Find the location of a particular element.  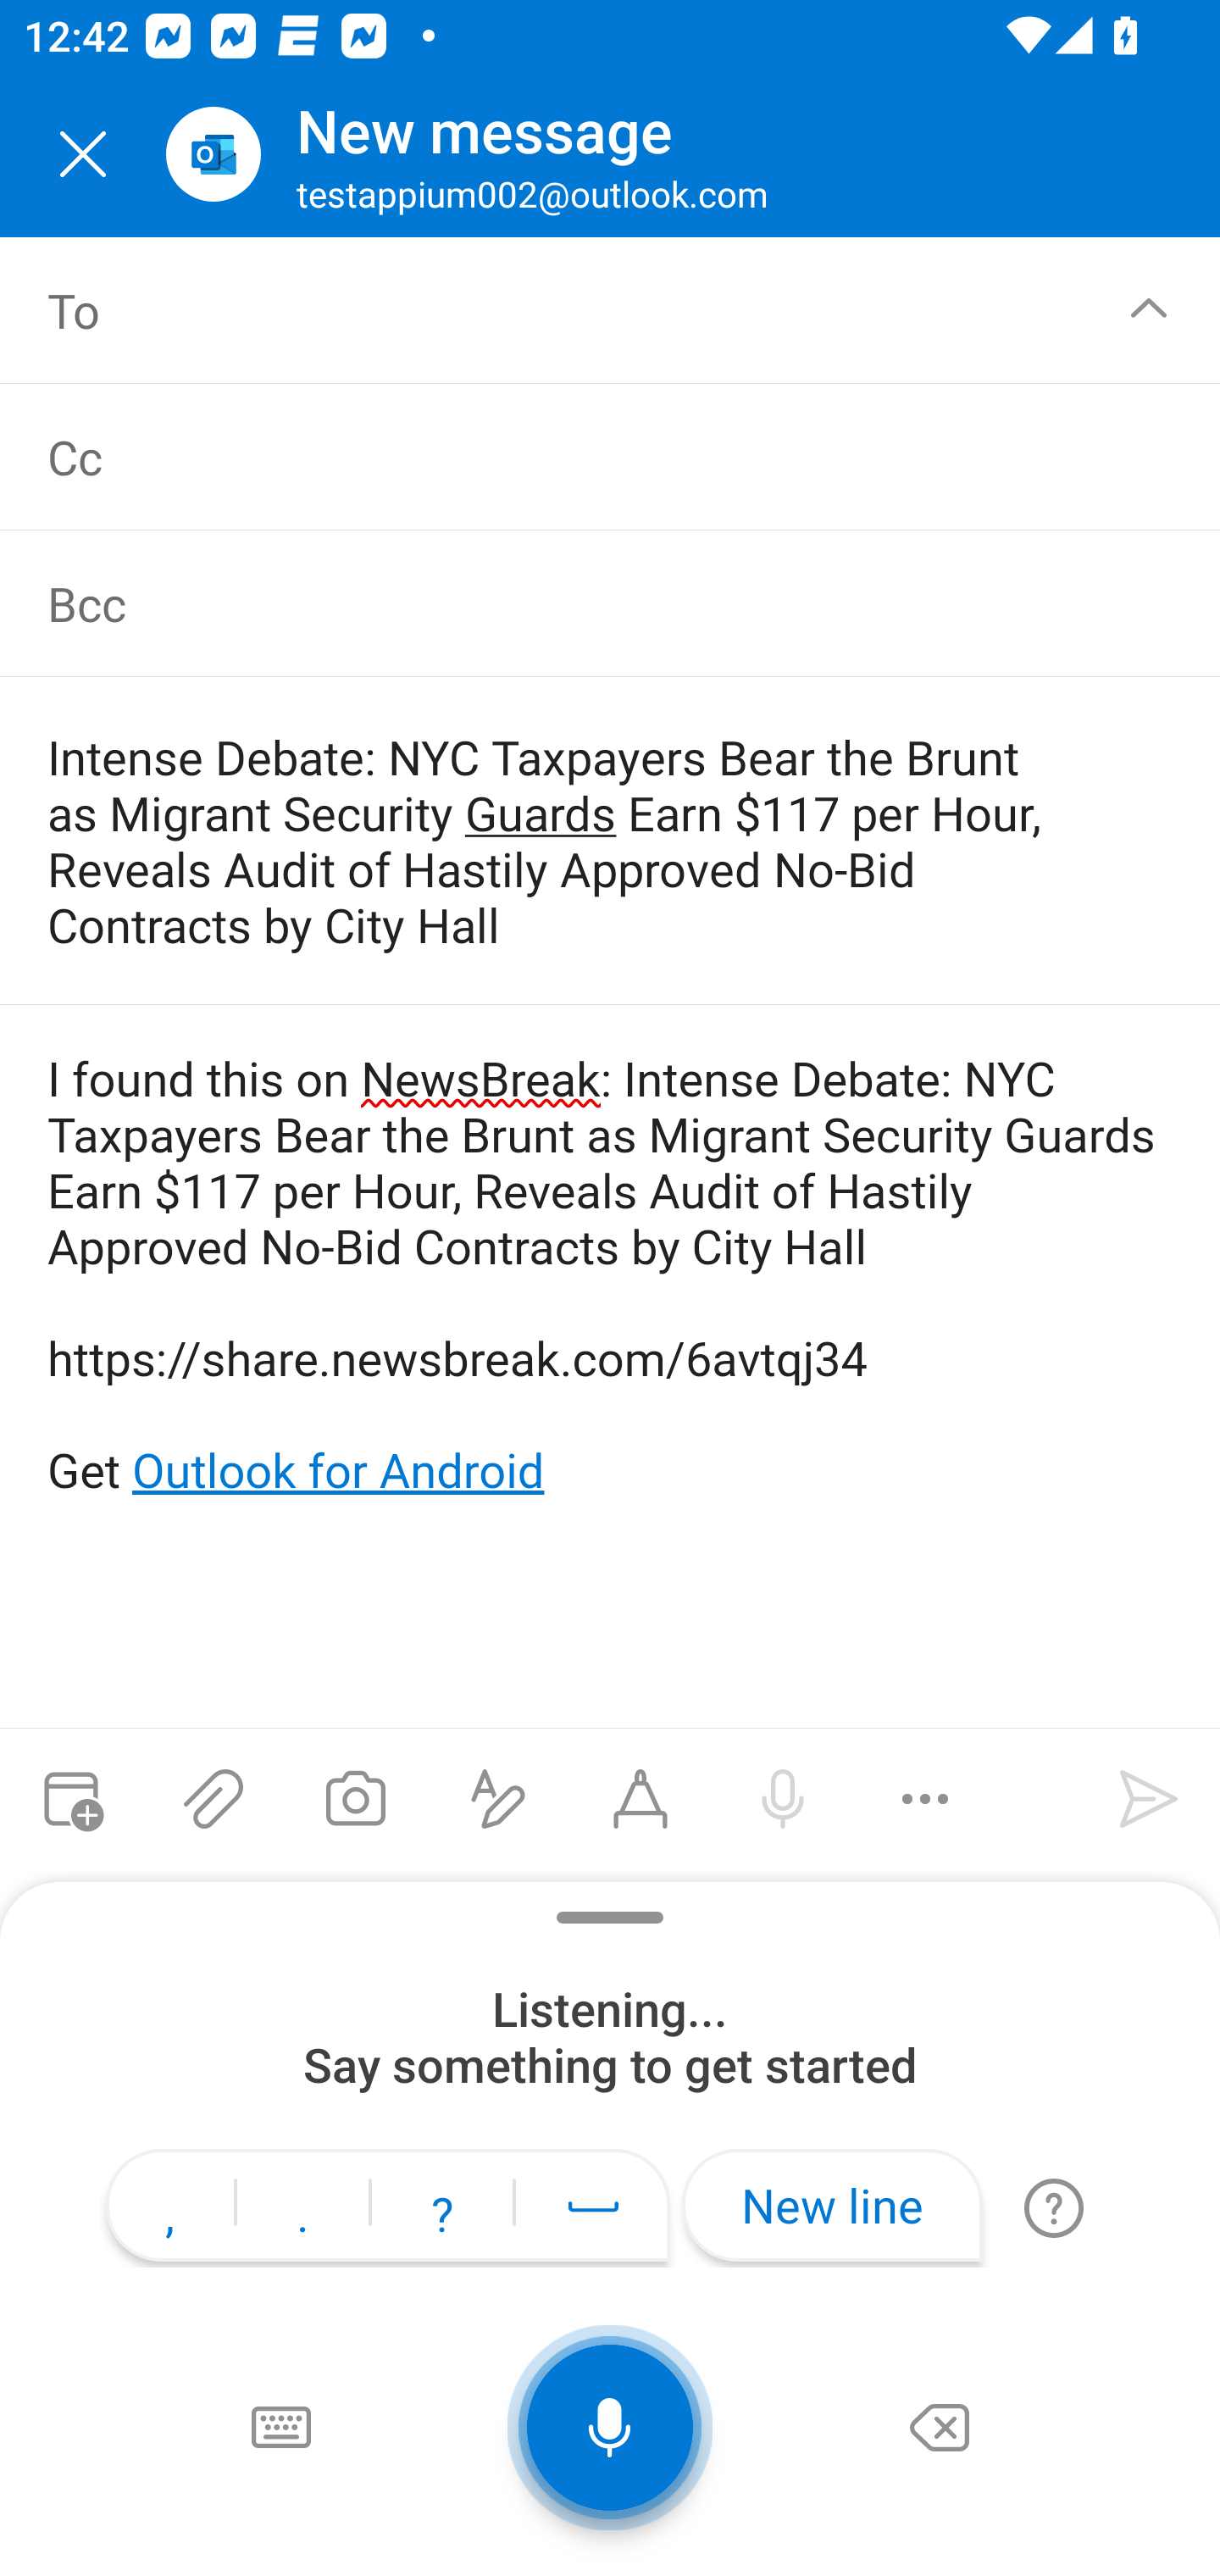

Start Ink compose is located at coordinates (640, 1799).